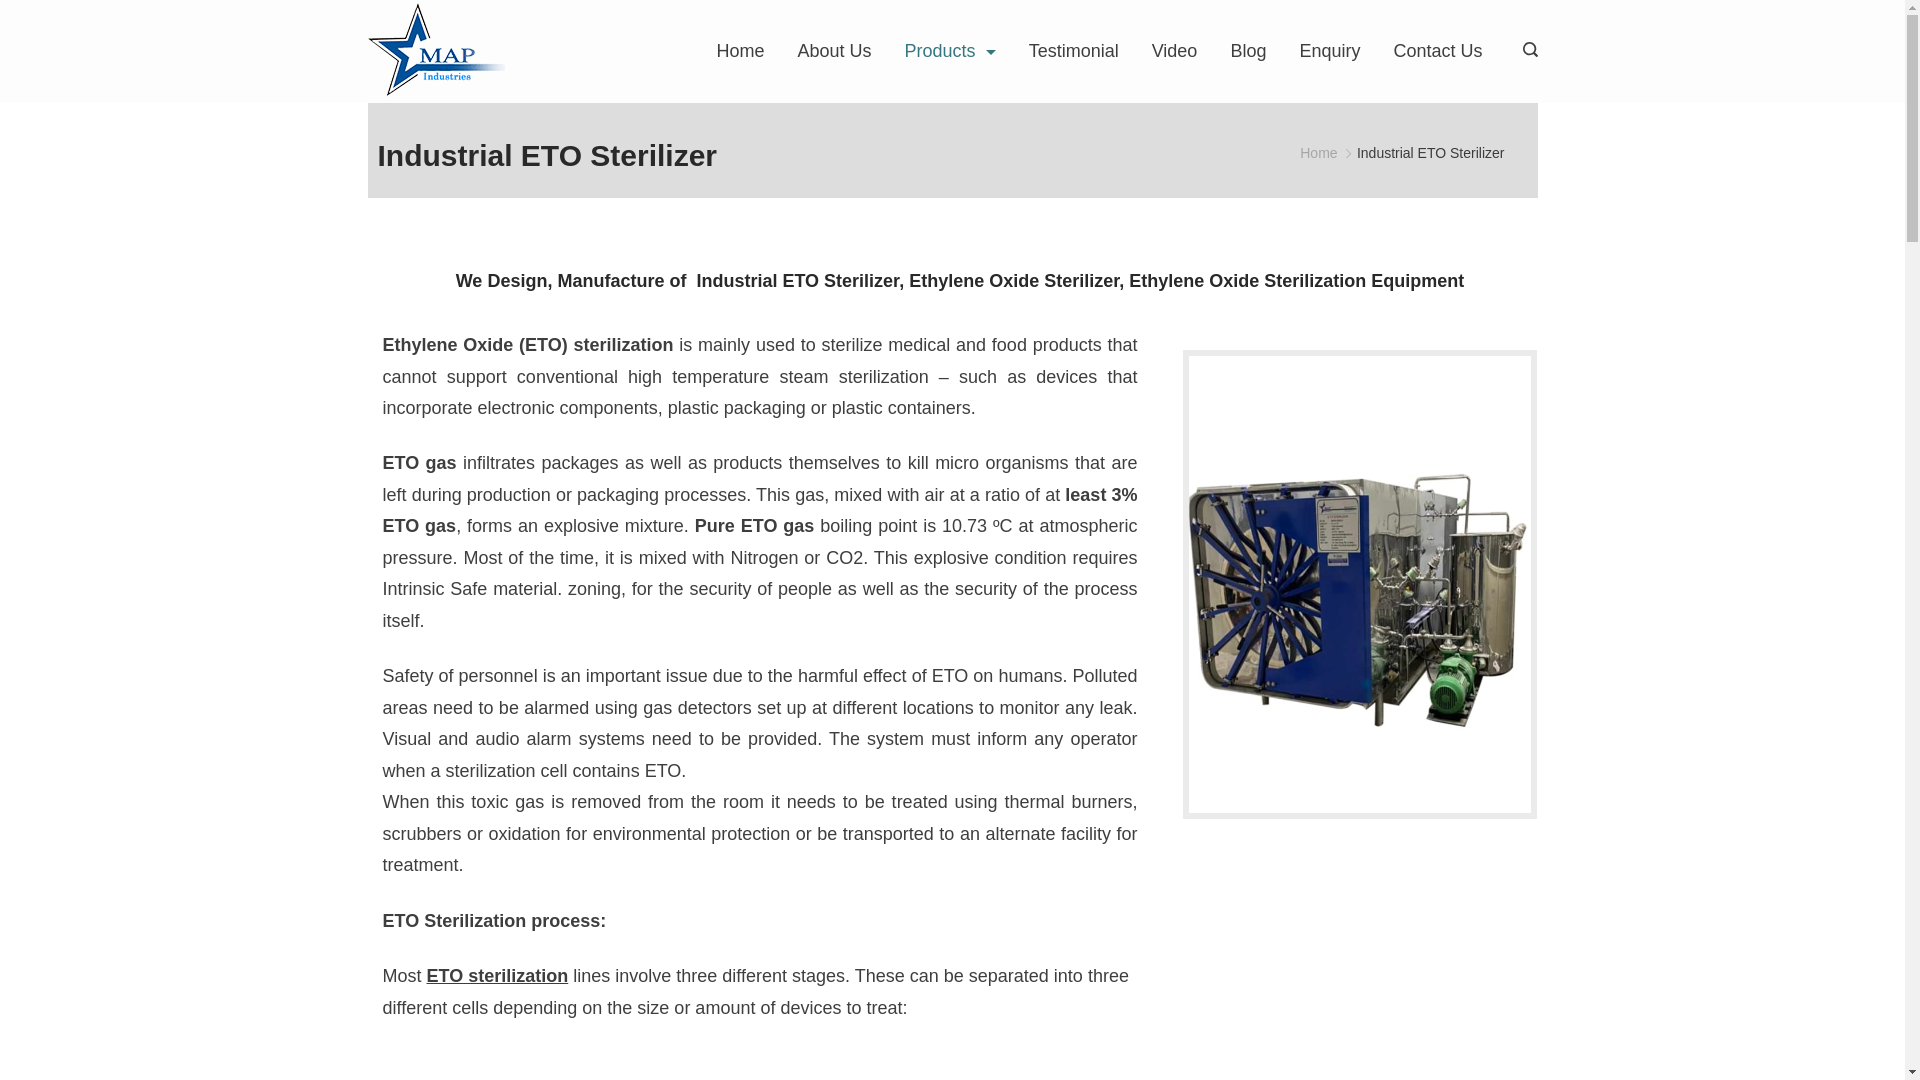  What do you see at coordinates (1429, 52) in the screenshot?
I see `Contact Us` at bounding box center [1429, 52].